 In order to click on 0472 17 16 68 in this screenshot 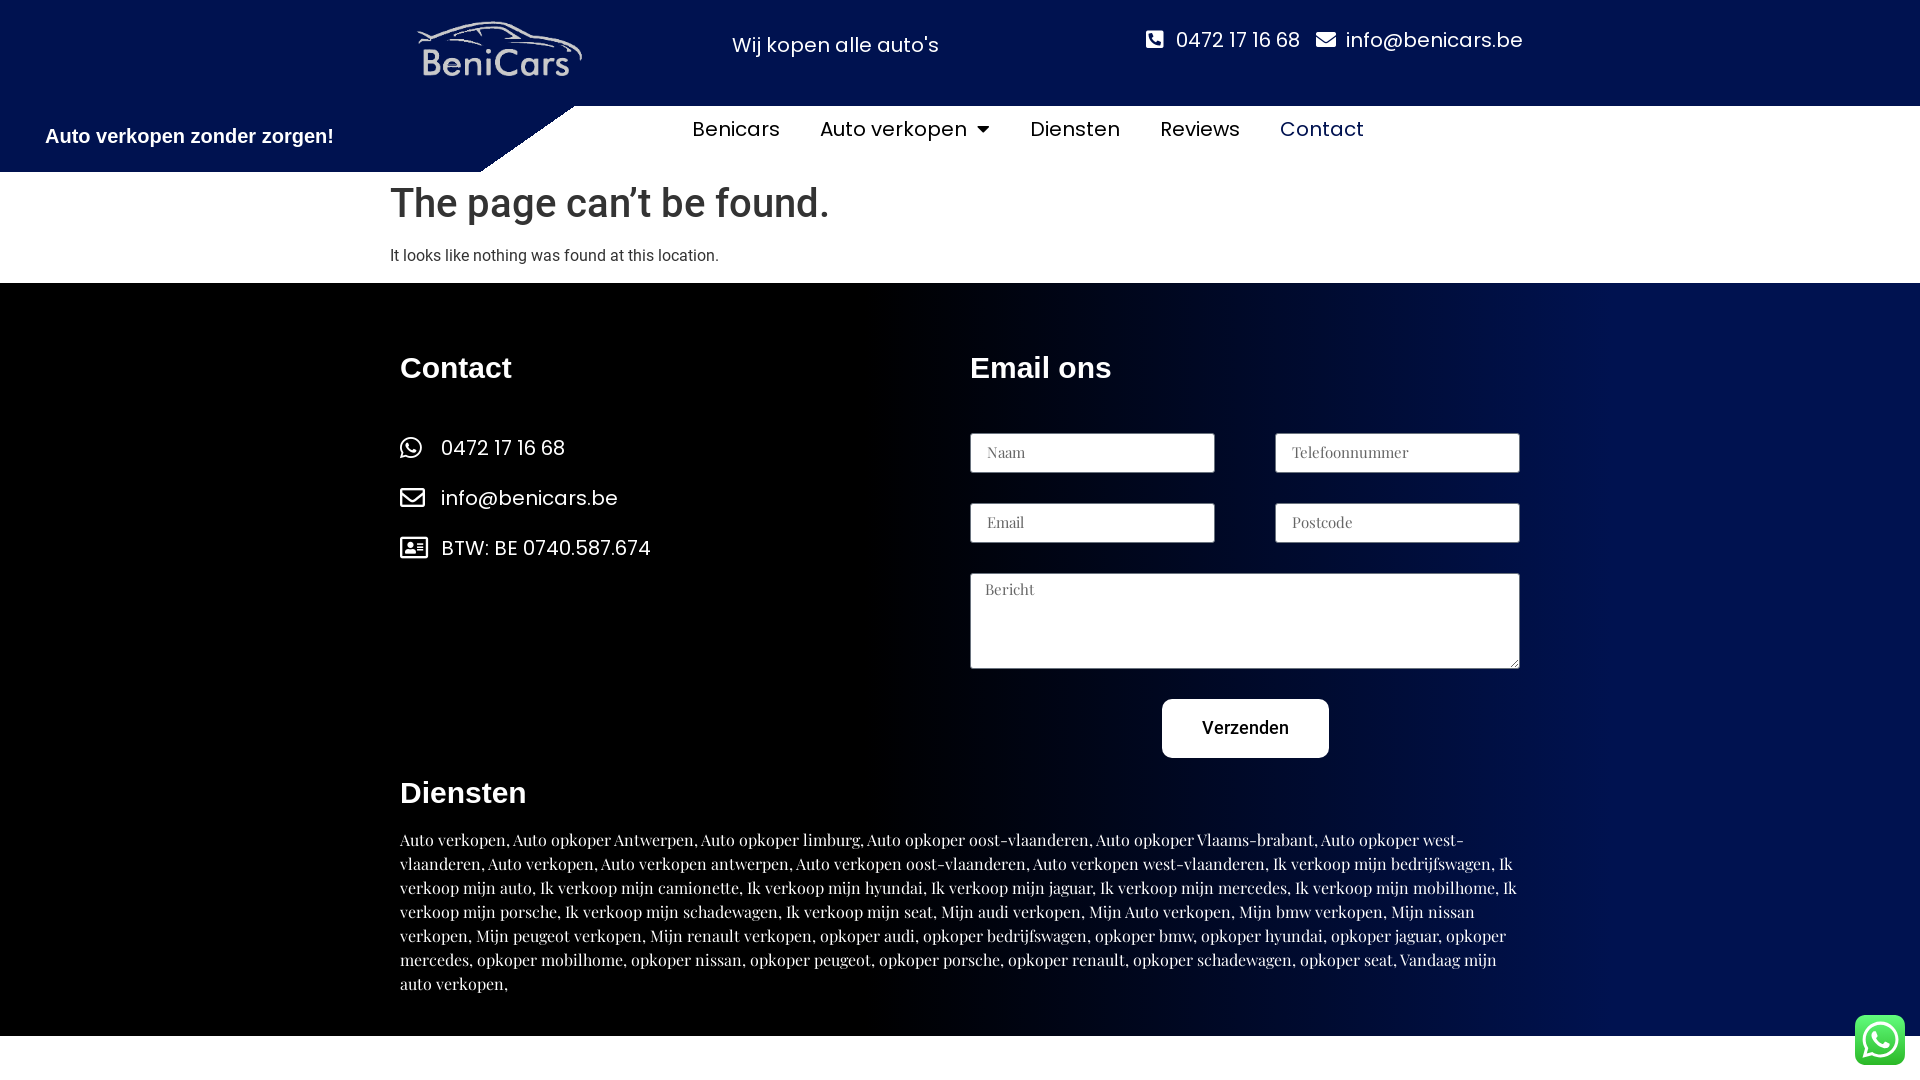, I will do `click(675, 448)`.